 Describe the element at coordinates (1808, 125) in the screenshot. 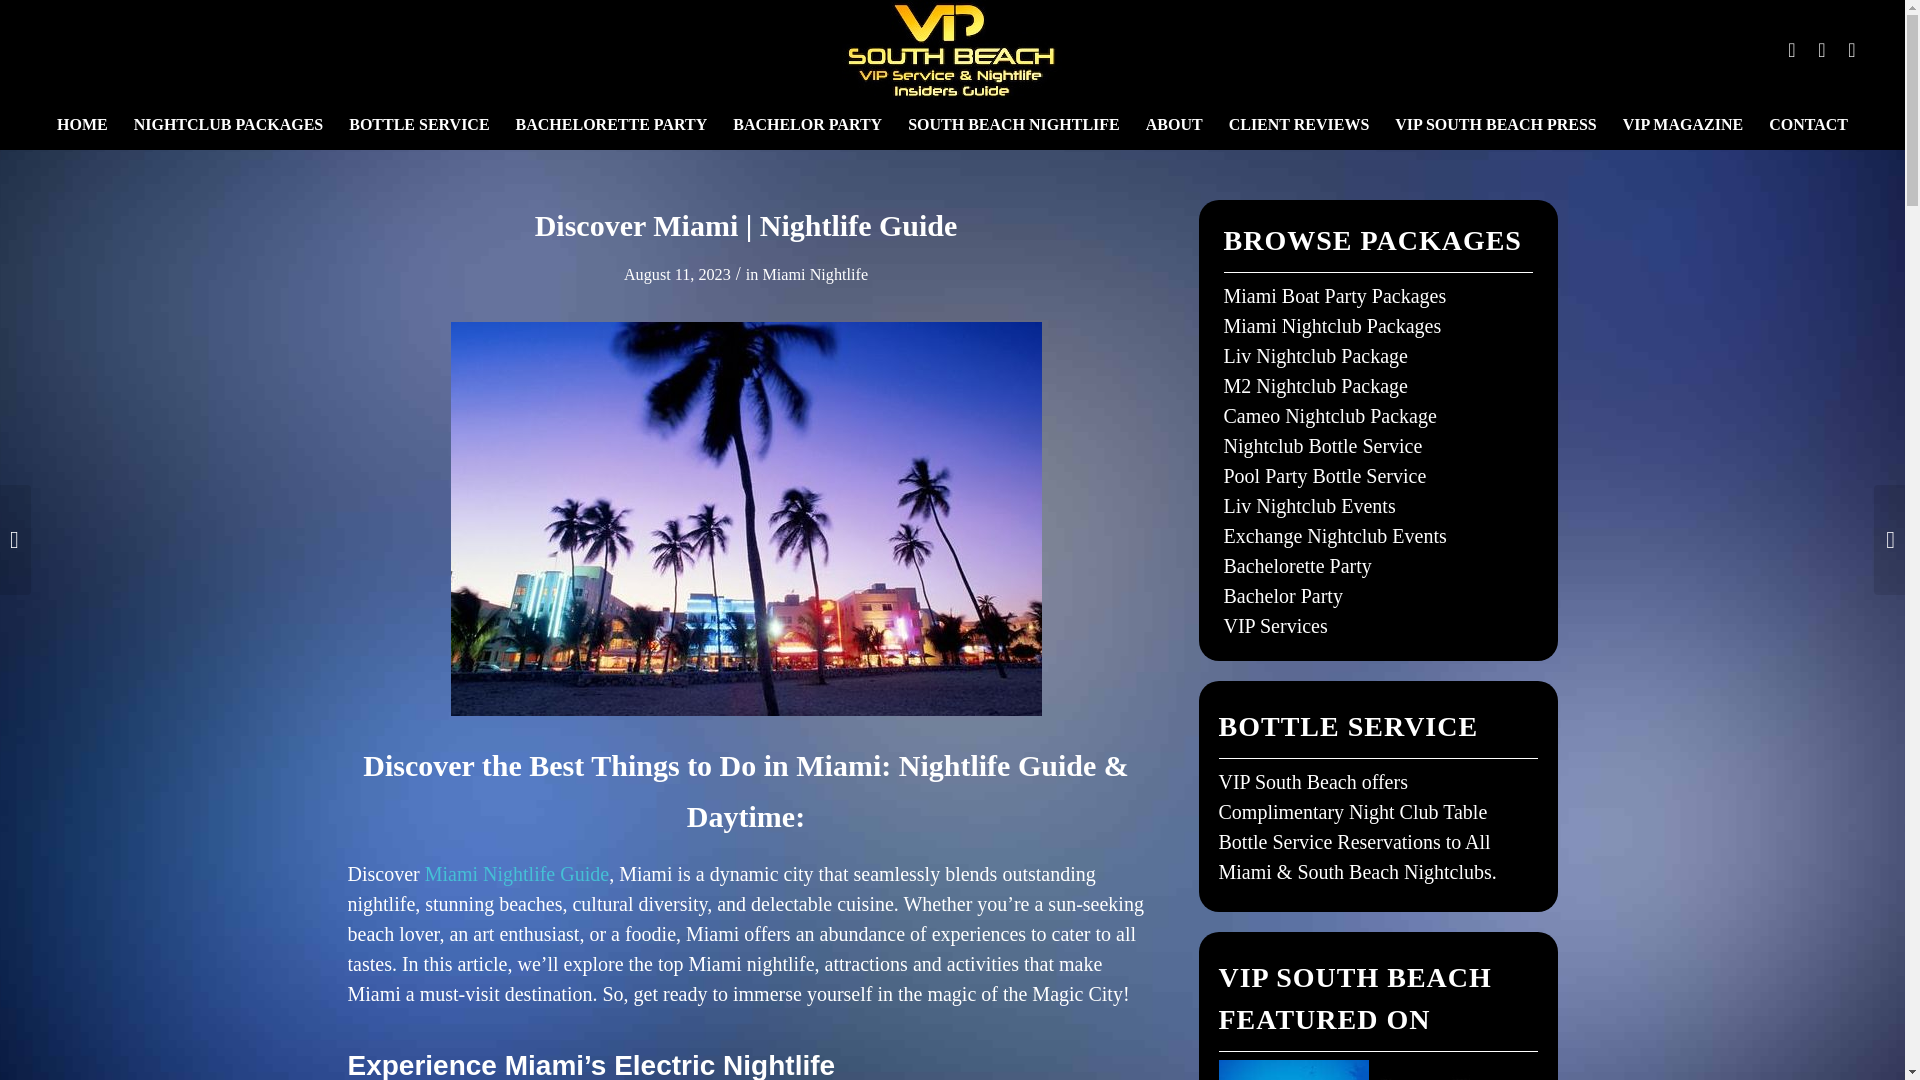

I see `CONTACT` at that location.